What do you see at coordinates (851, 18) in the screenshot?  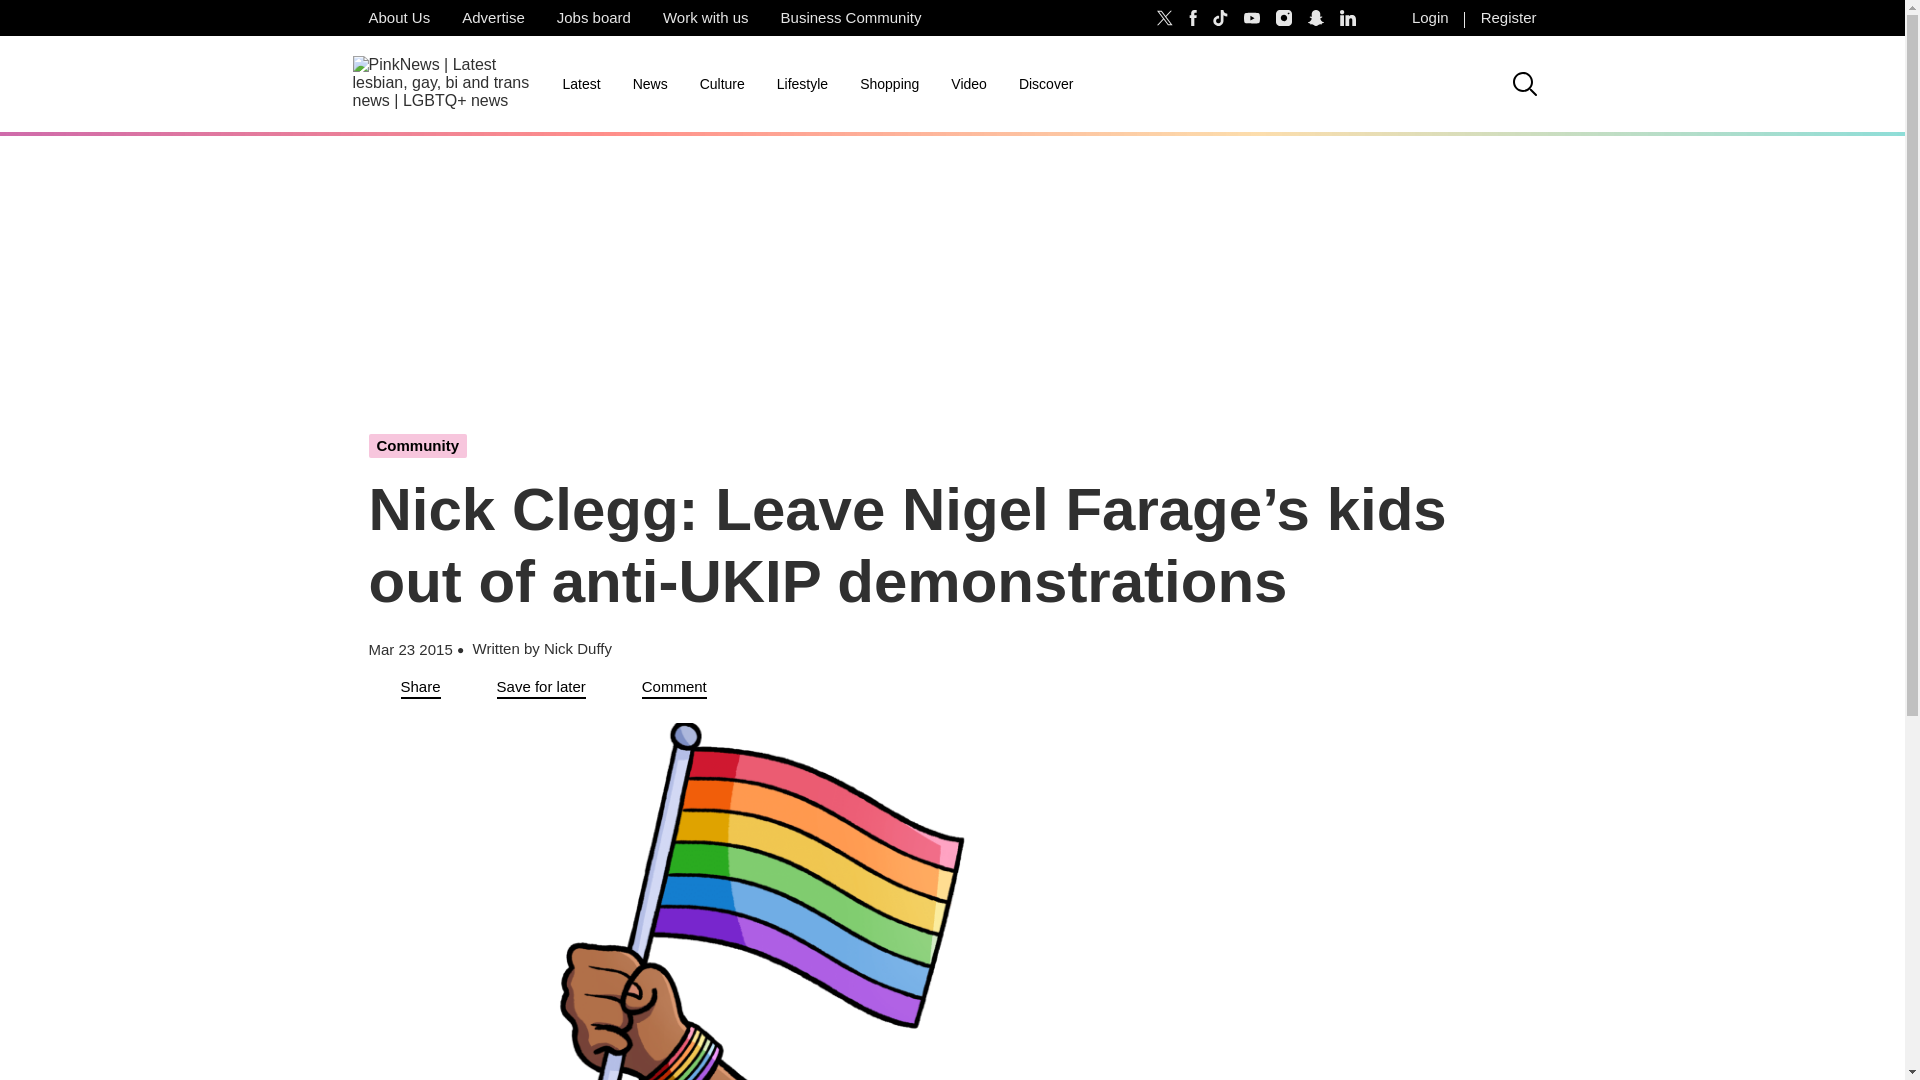 I see `Business Community` at bounding box center [851, 18].